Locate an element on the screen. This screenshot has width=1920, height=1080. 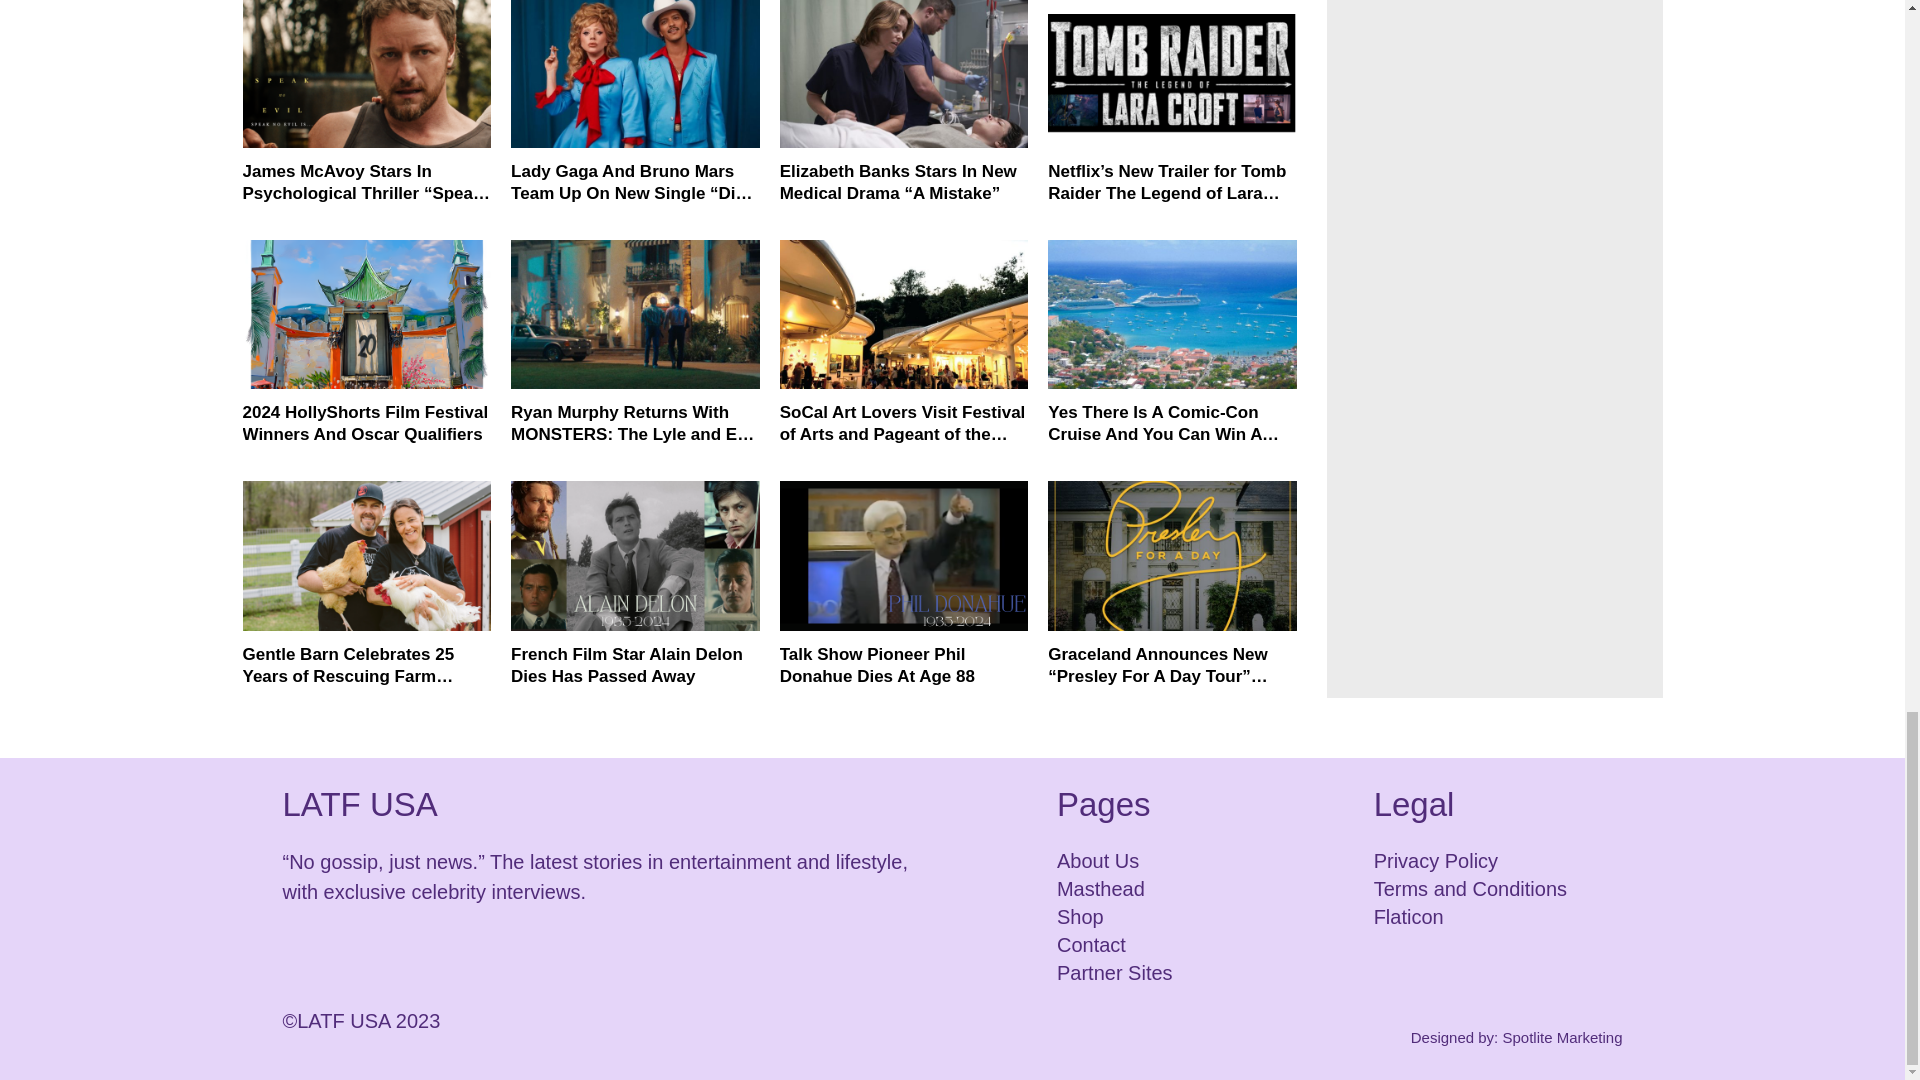
Untitled design is located at coordinates (1172, 74).